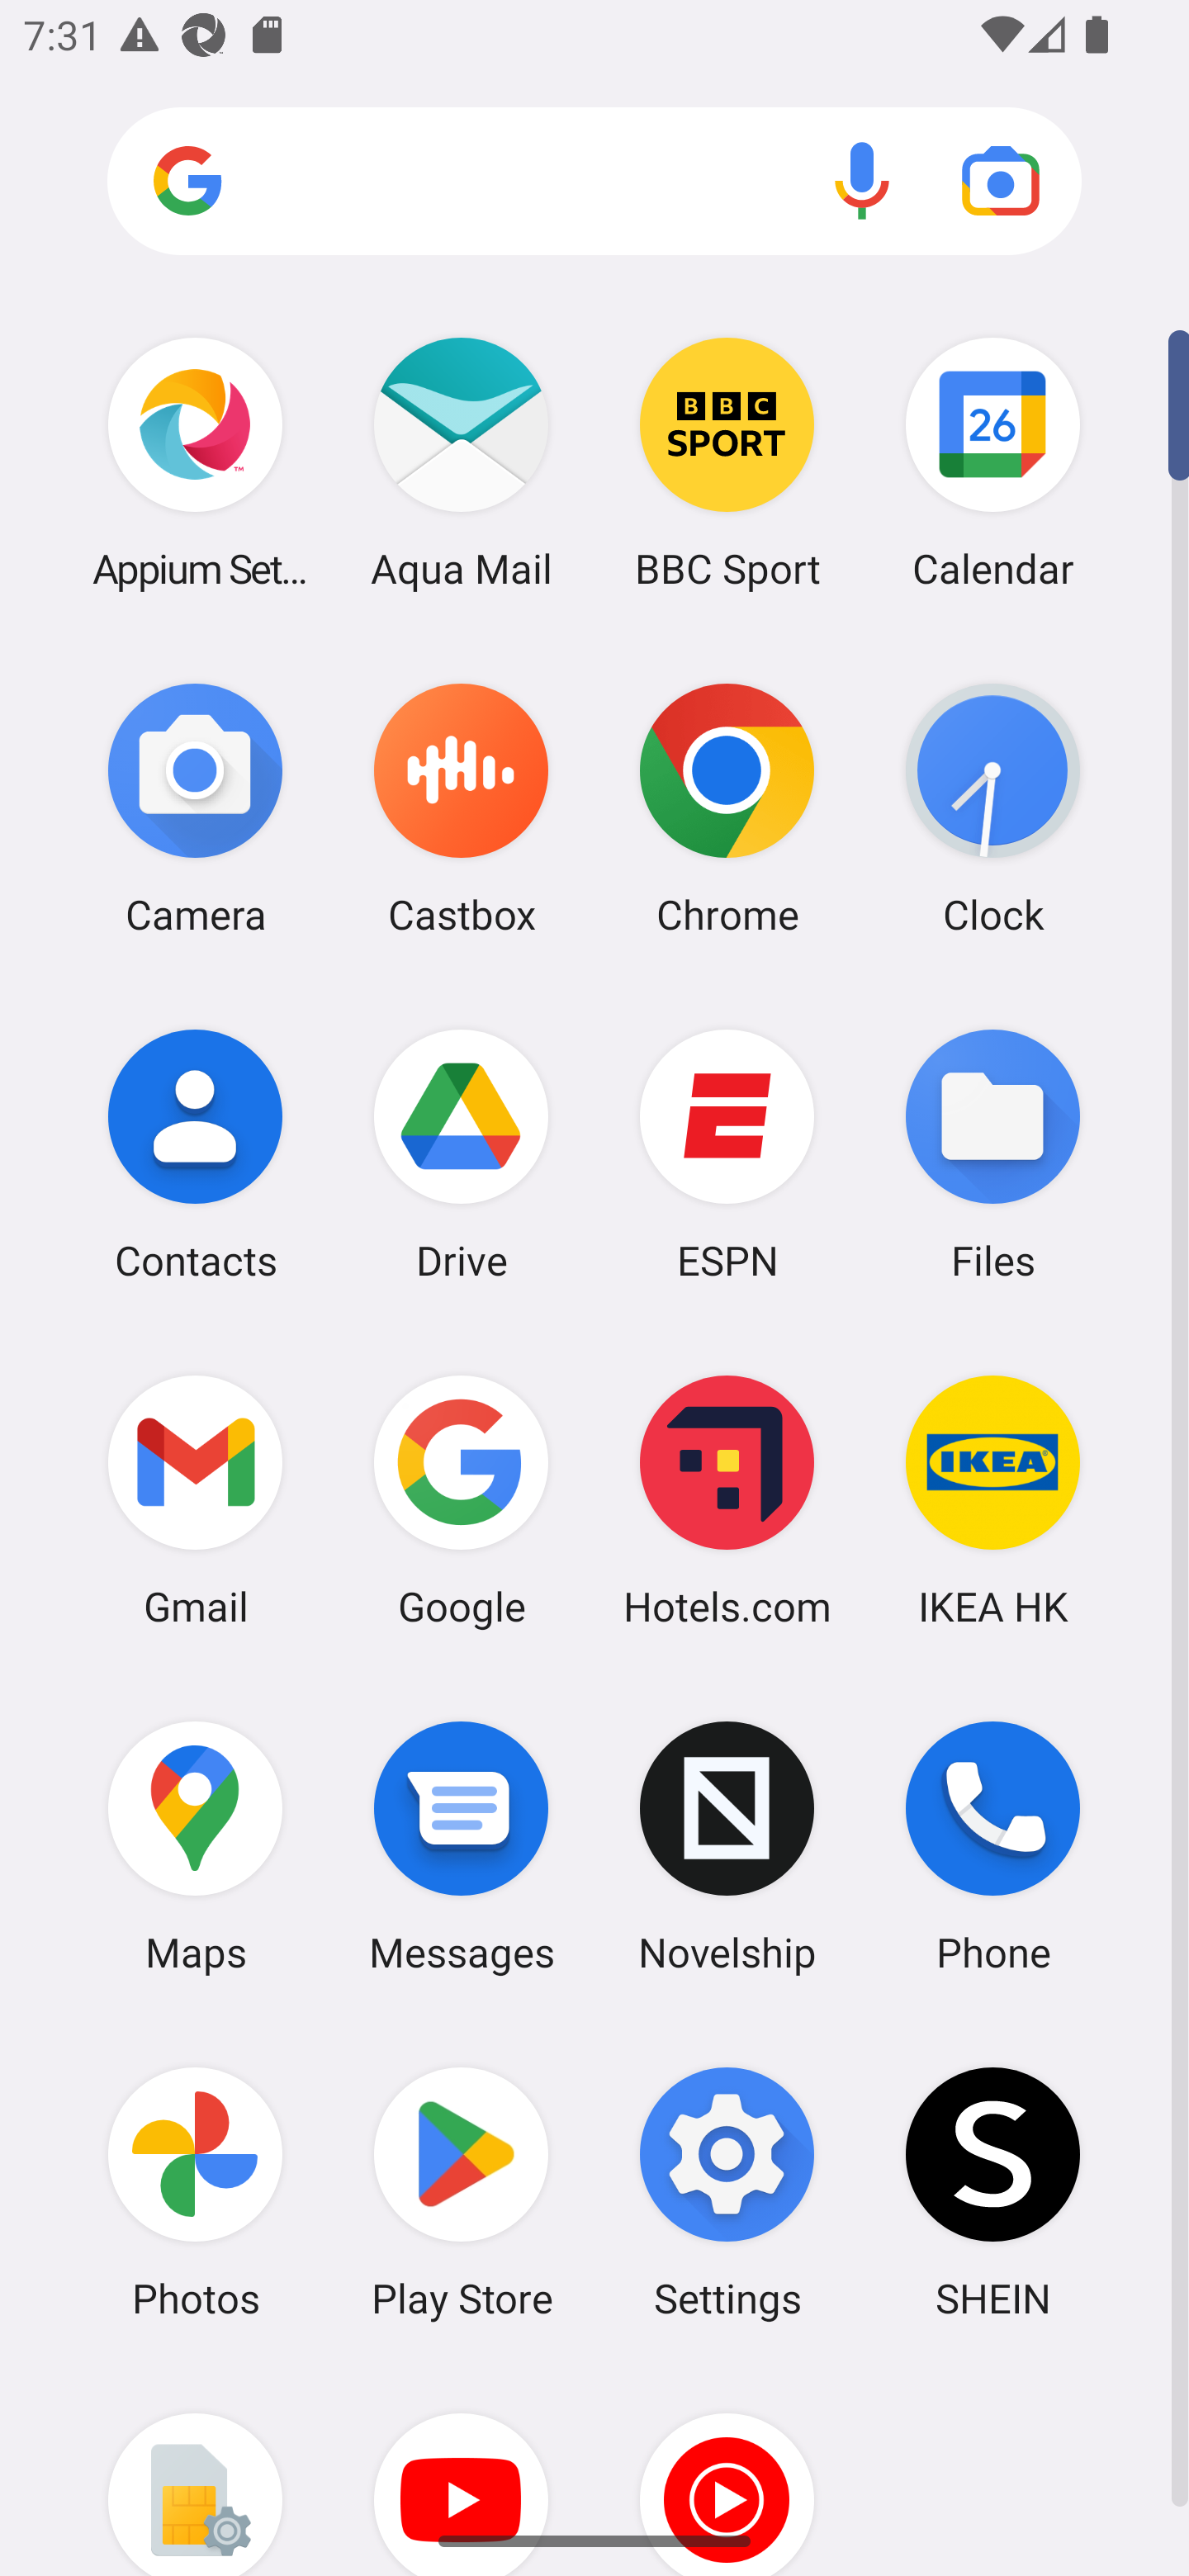 This screenshot has height=2576, width=1189. I want to click on Drive, so click(461, 1153).